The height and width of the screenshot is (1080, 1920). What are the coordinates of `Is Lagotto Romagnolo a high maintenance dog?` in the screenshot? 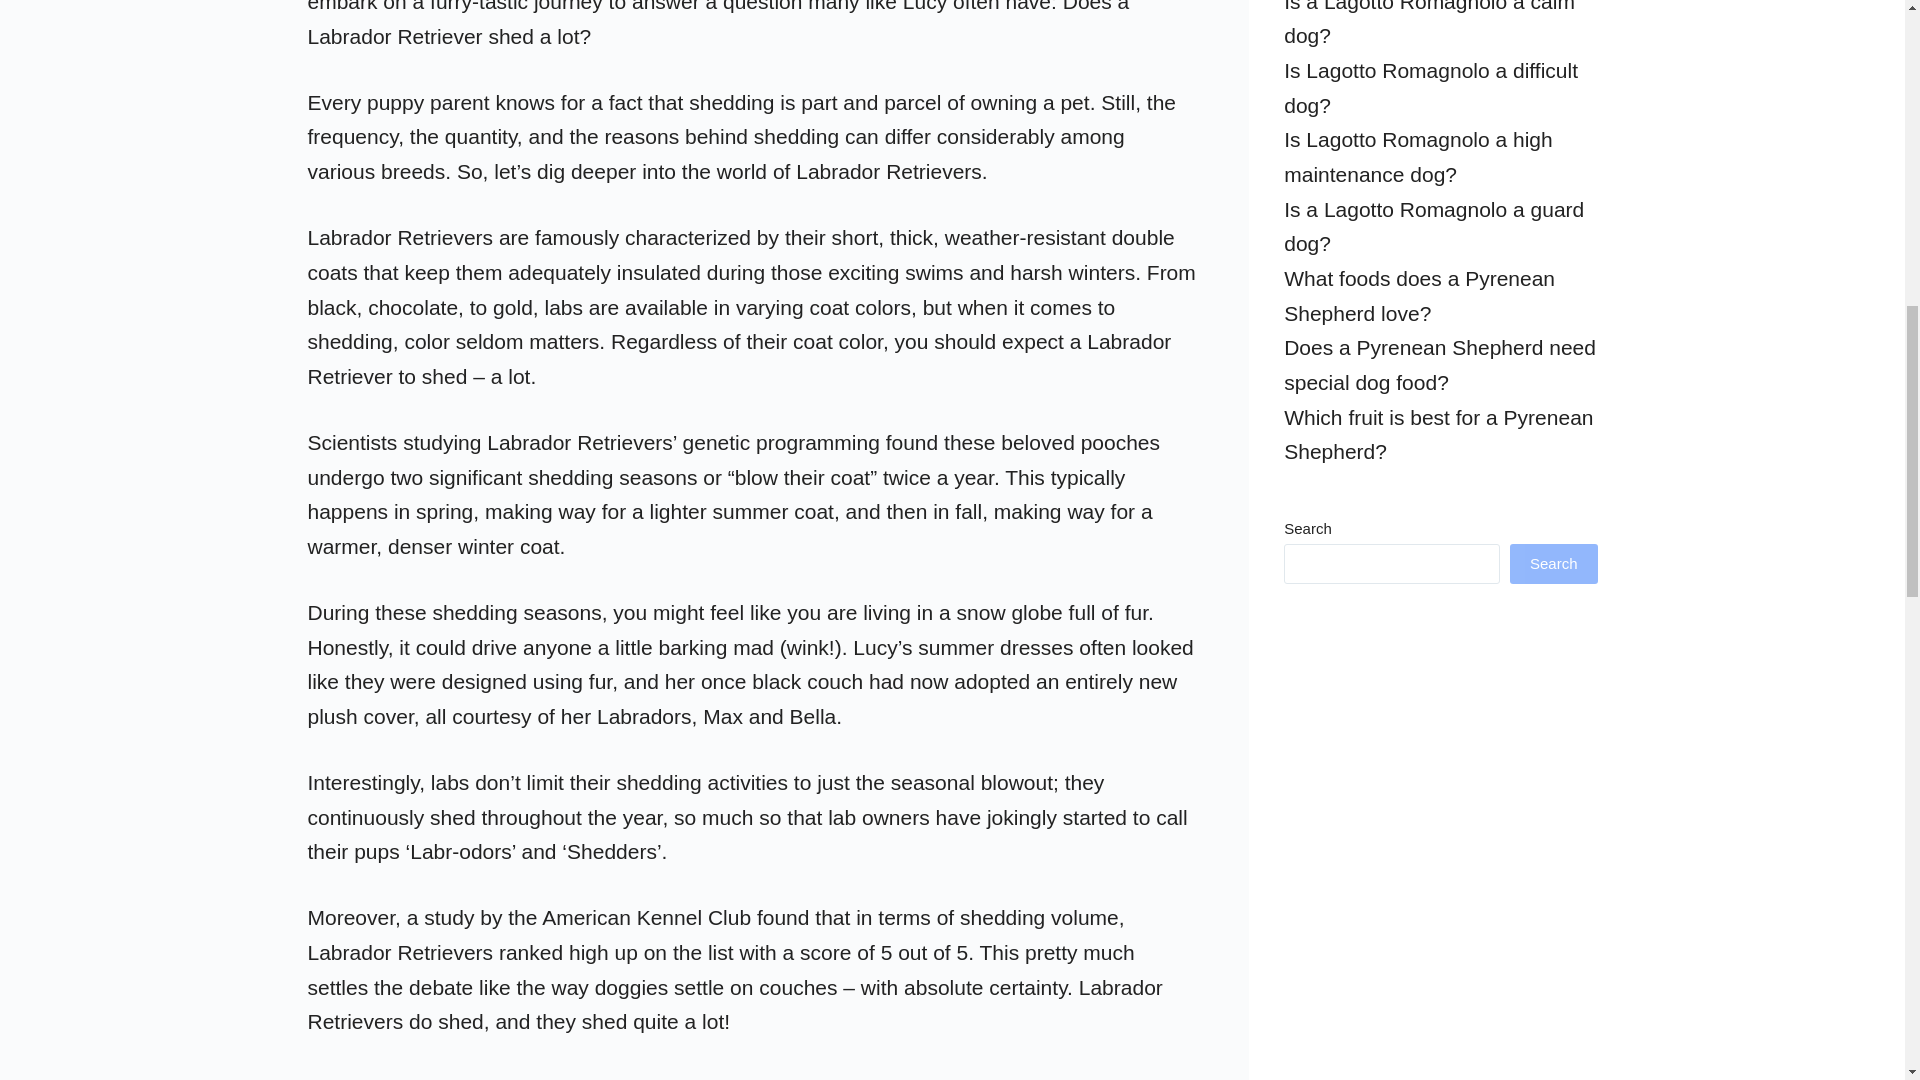 It's located at (1418, 156).